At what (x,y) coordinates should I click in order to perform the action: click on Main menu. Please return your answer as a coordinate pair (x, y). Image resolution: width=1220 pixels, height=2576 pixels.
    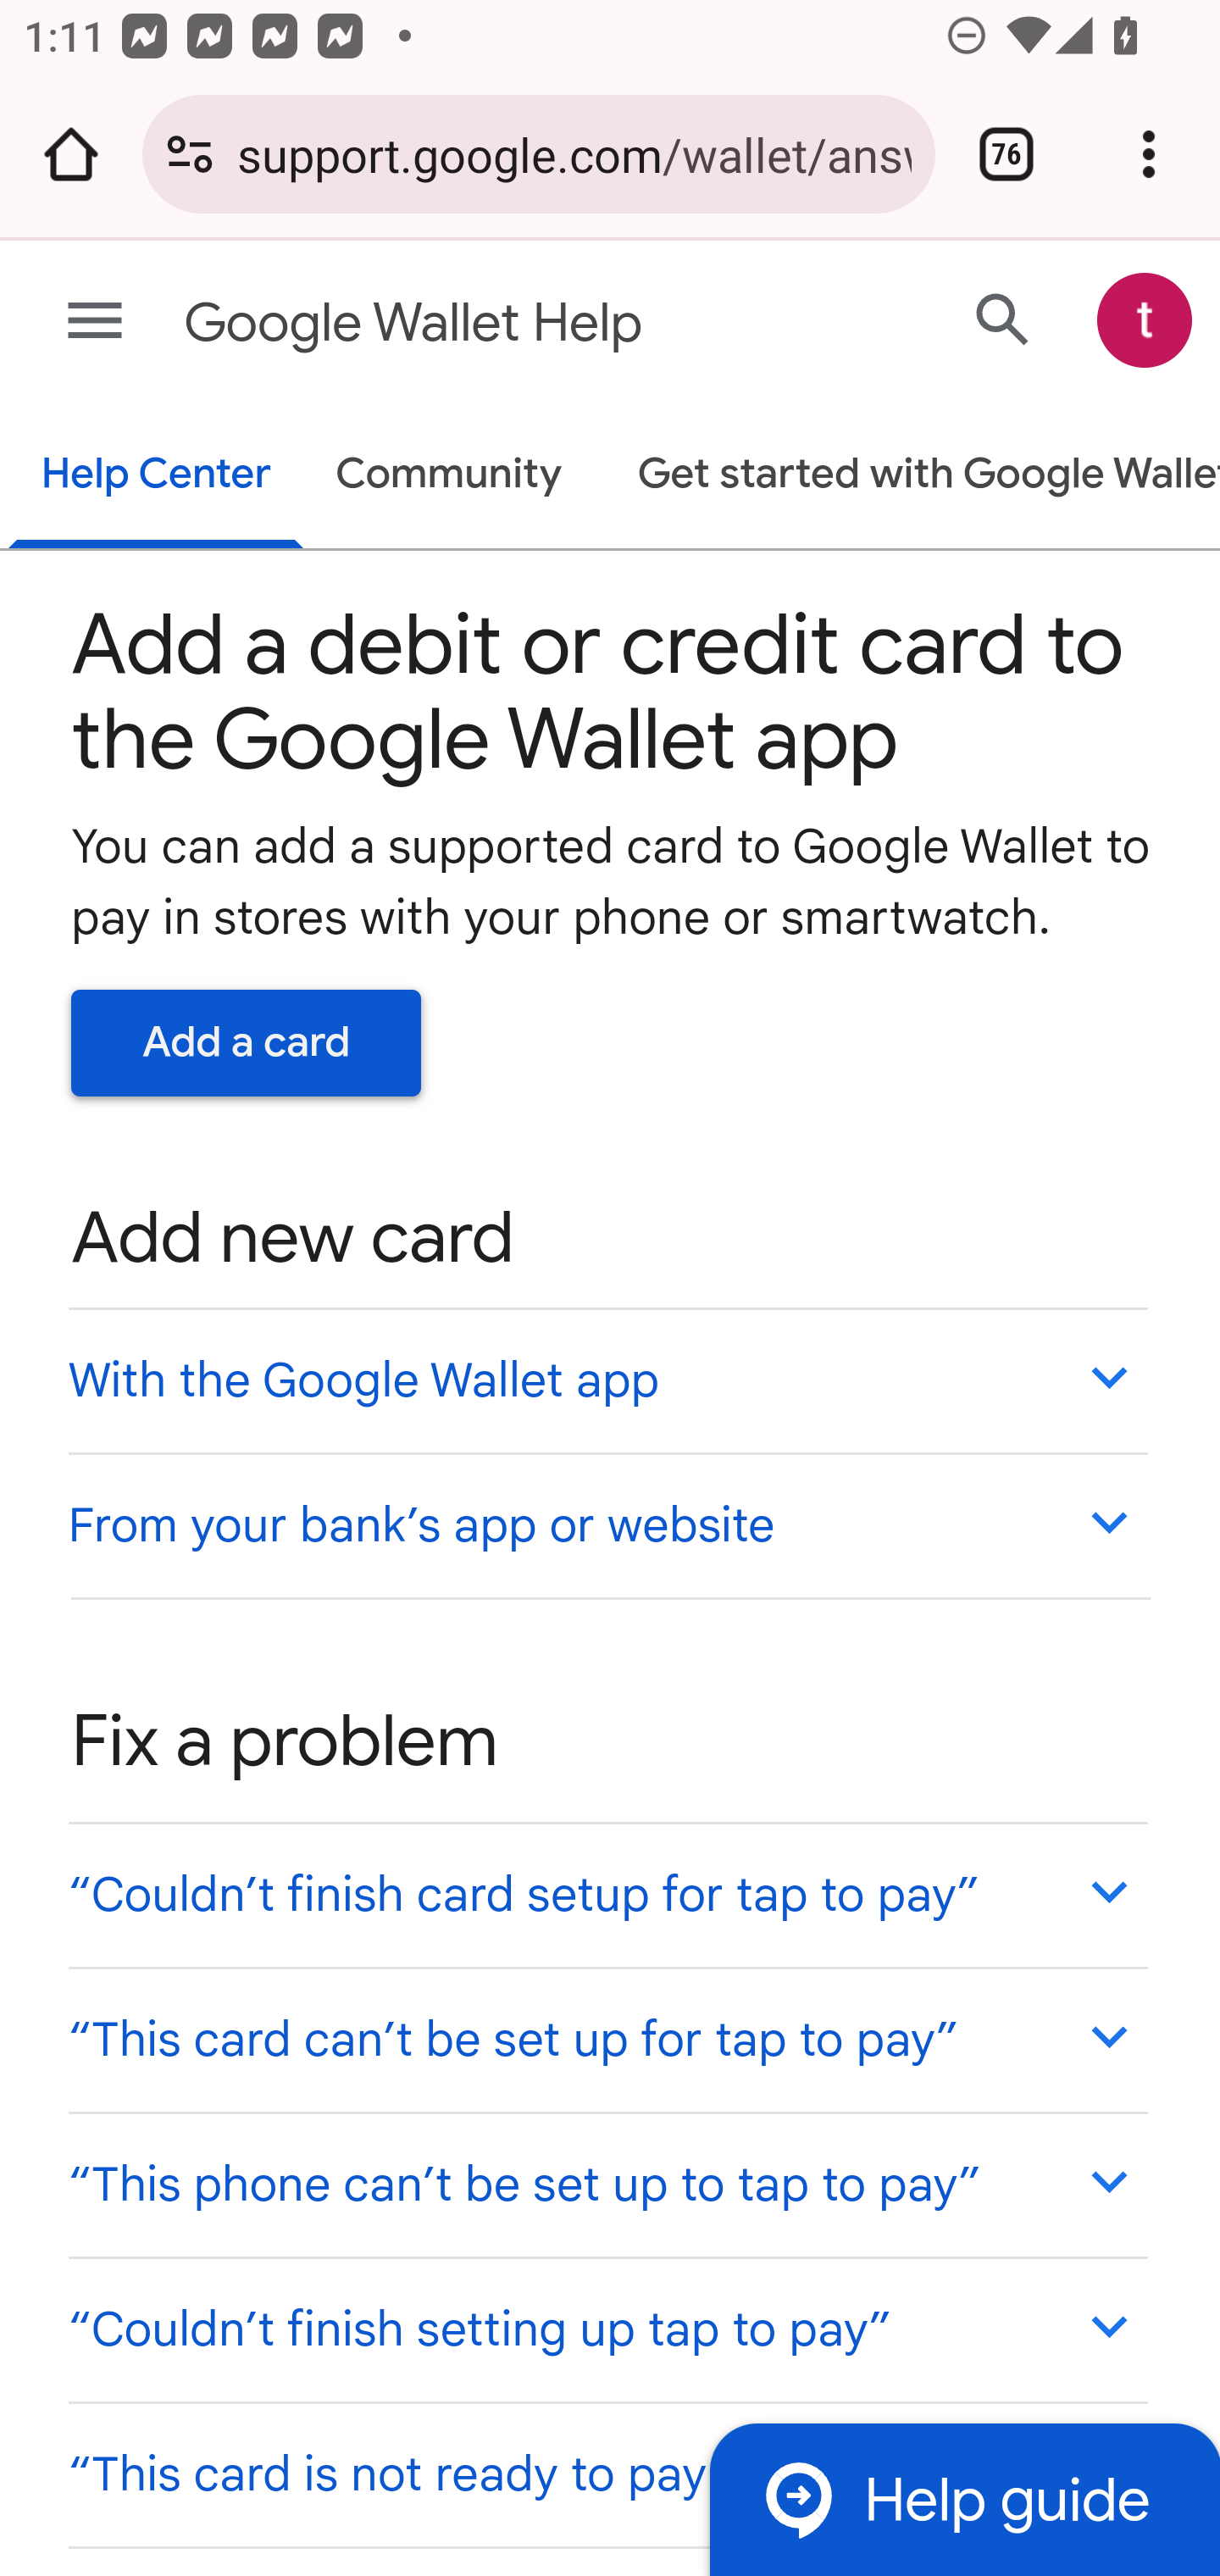
    Looking at the image, I should click on (95, 322).